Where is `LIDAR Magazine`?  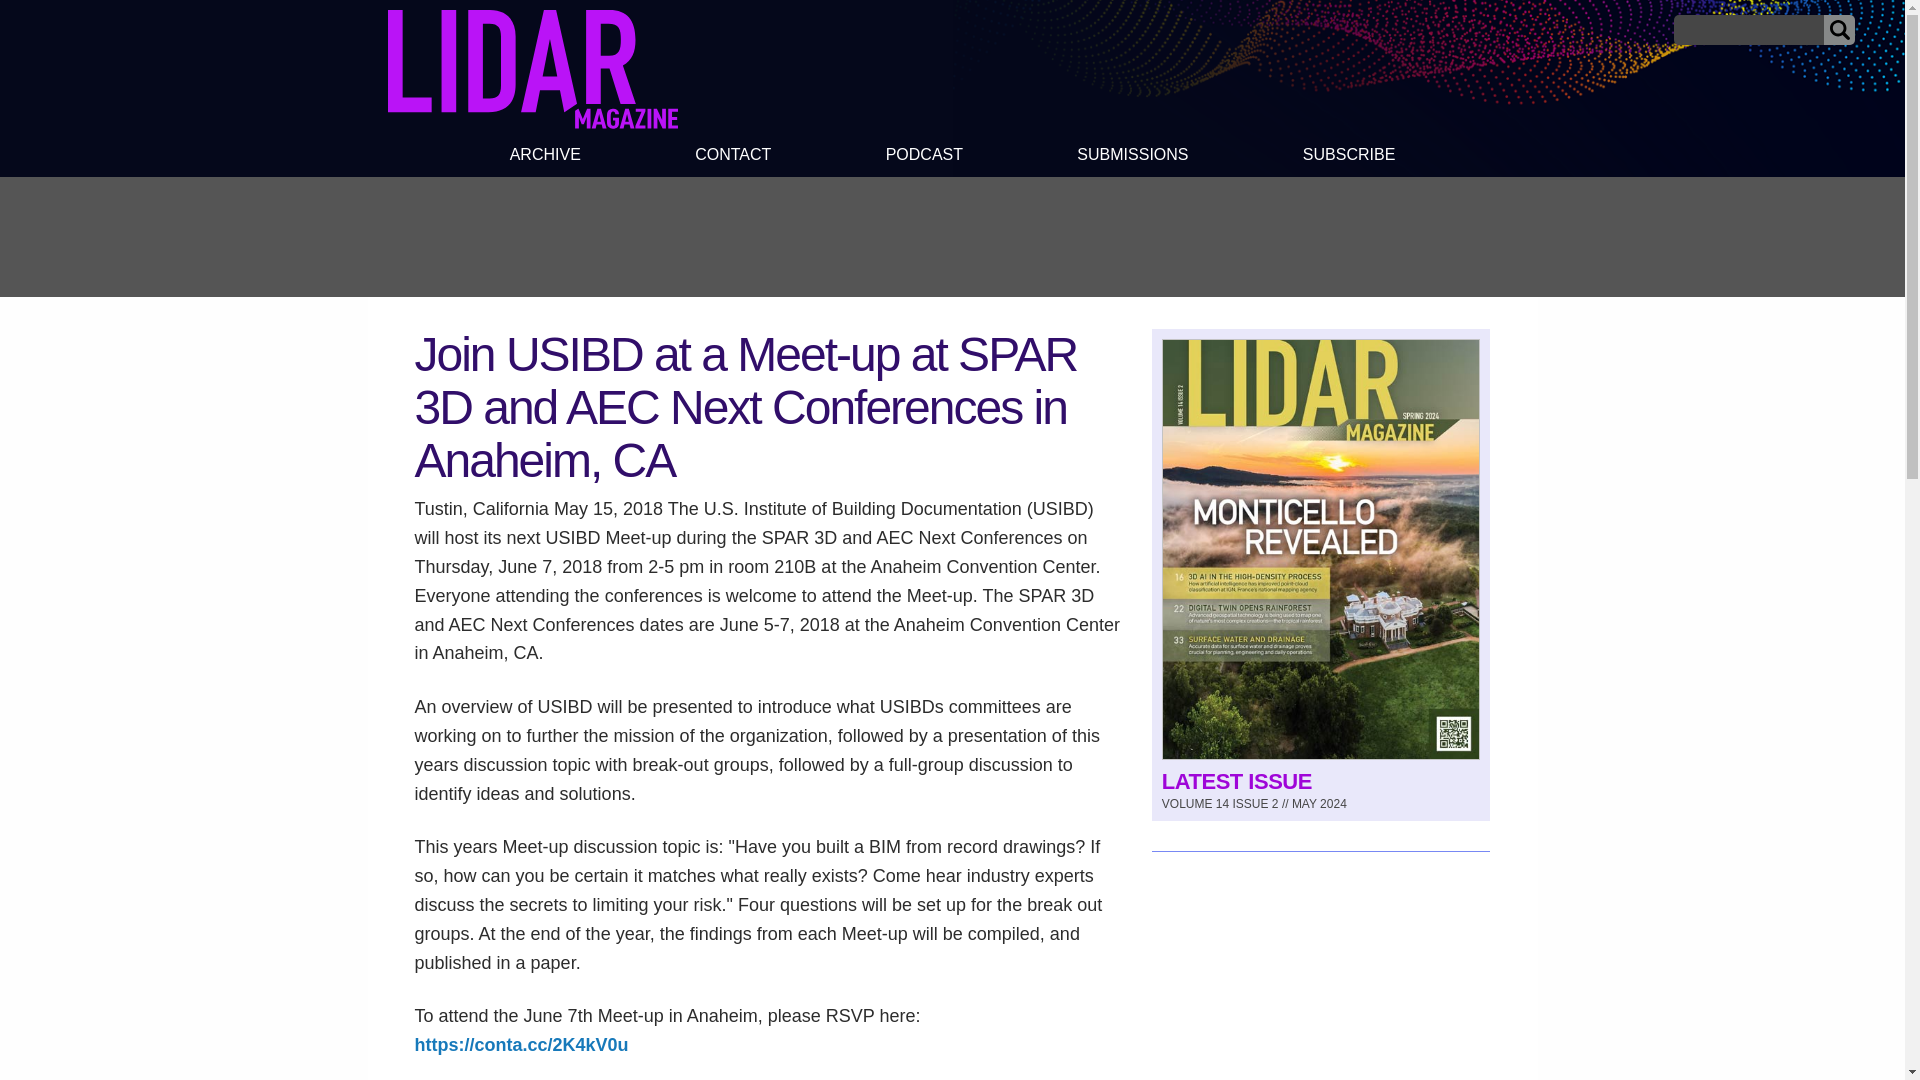 LIDAR Magazine is located at coordinates (532, 68).